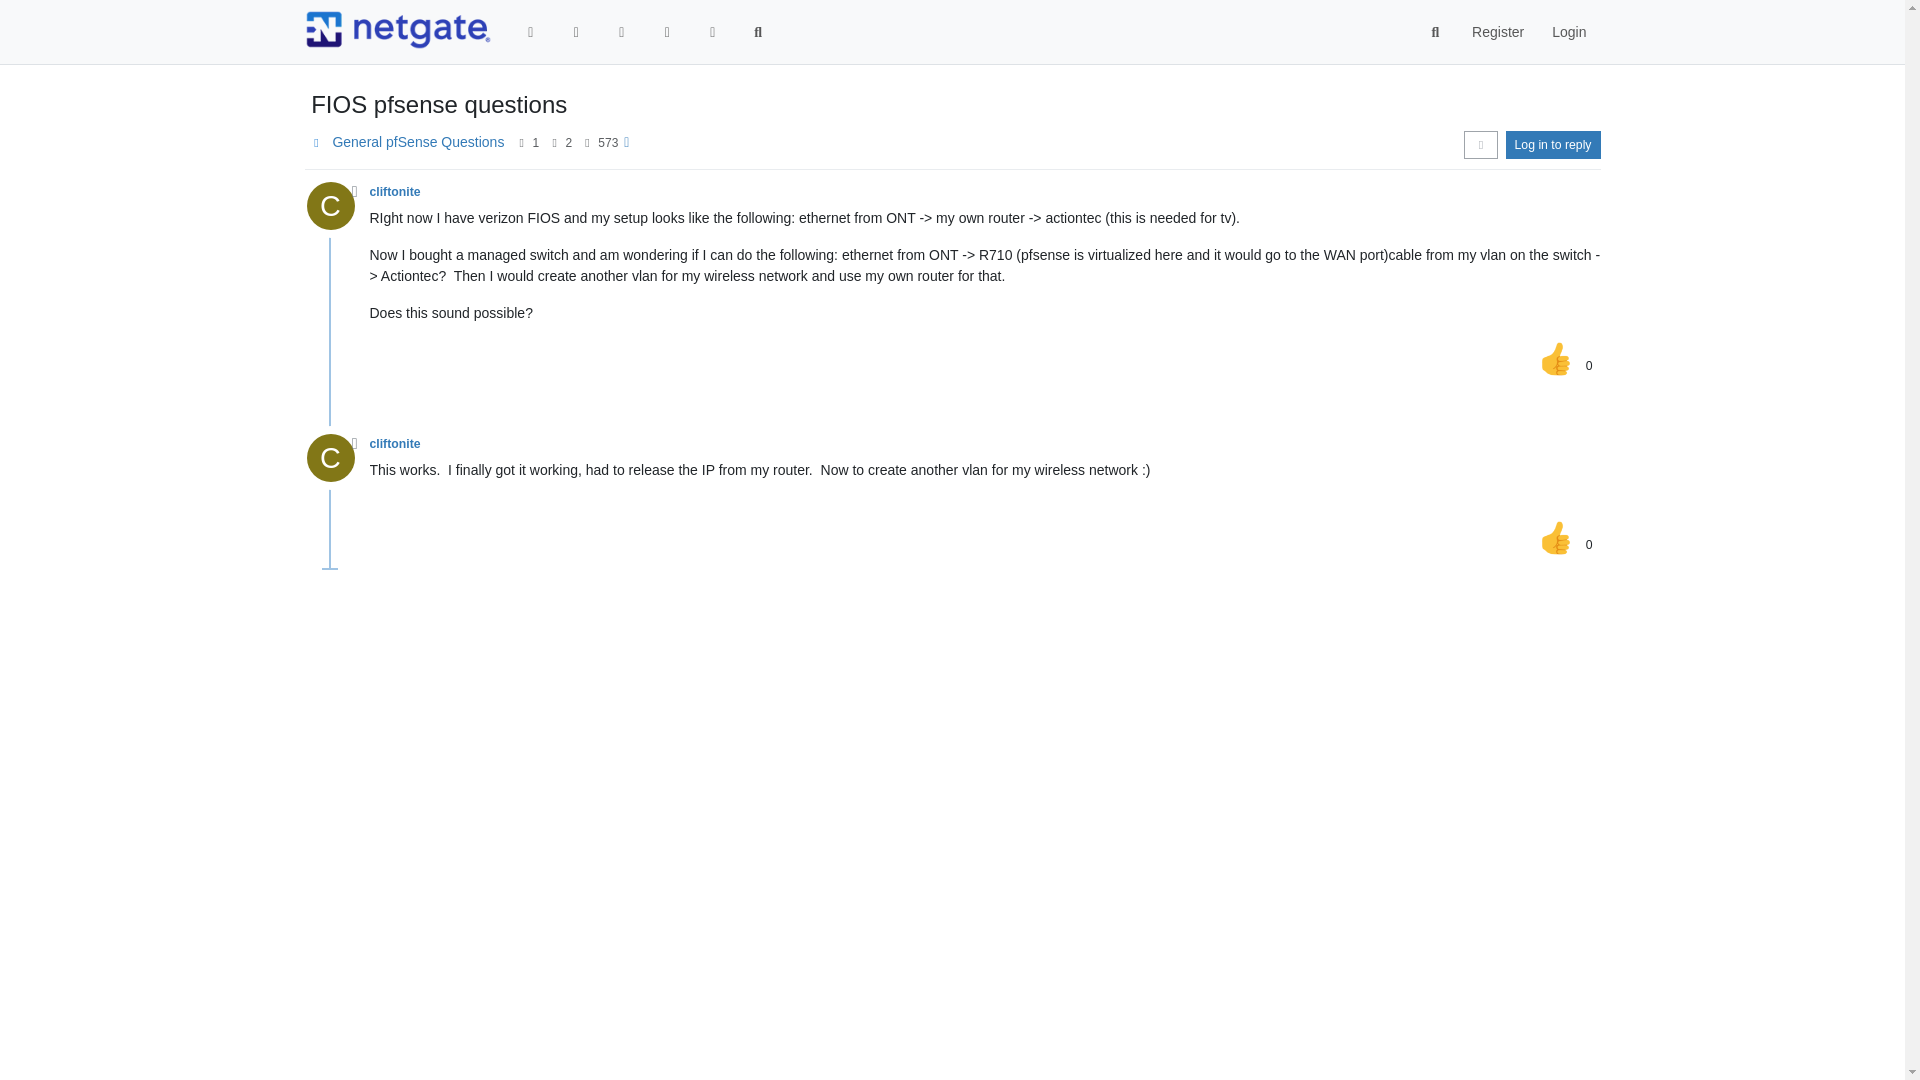 The height and width of the screenshot is (1080, 1920). I want to click on Log in to reply, so click(1553, 144).